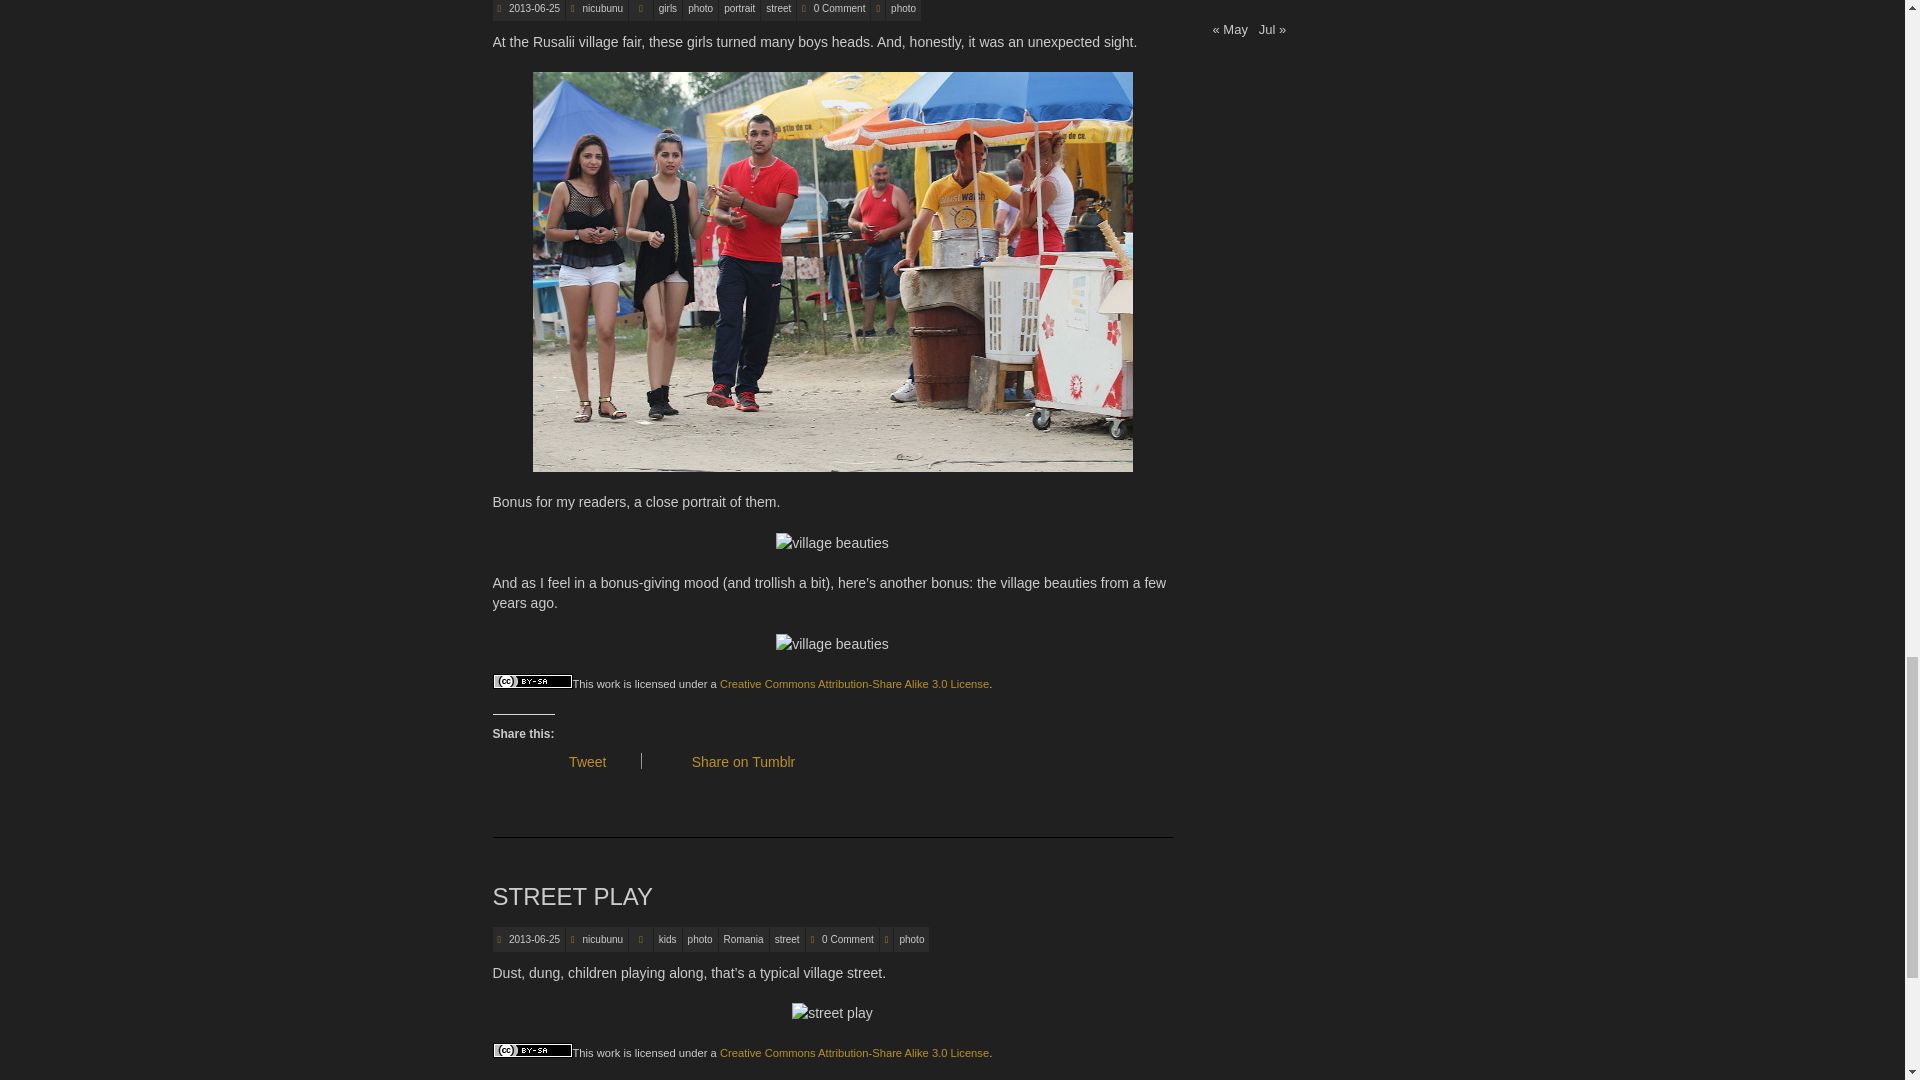  What do you see at coordinates (640, 938) in the screenshot?
I see `Category` at bounding box center [640, 938].